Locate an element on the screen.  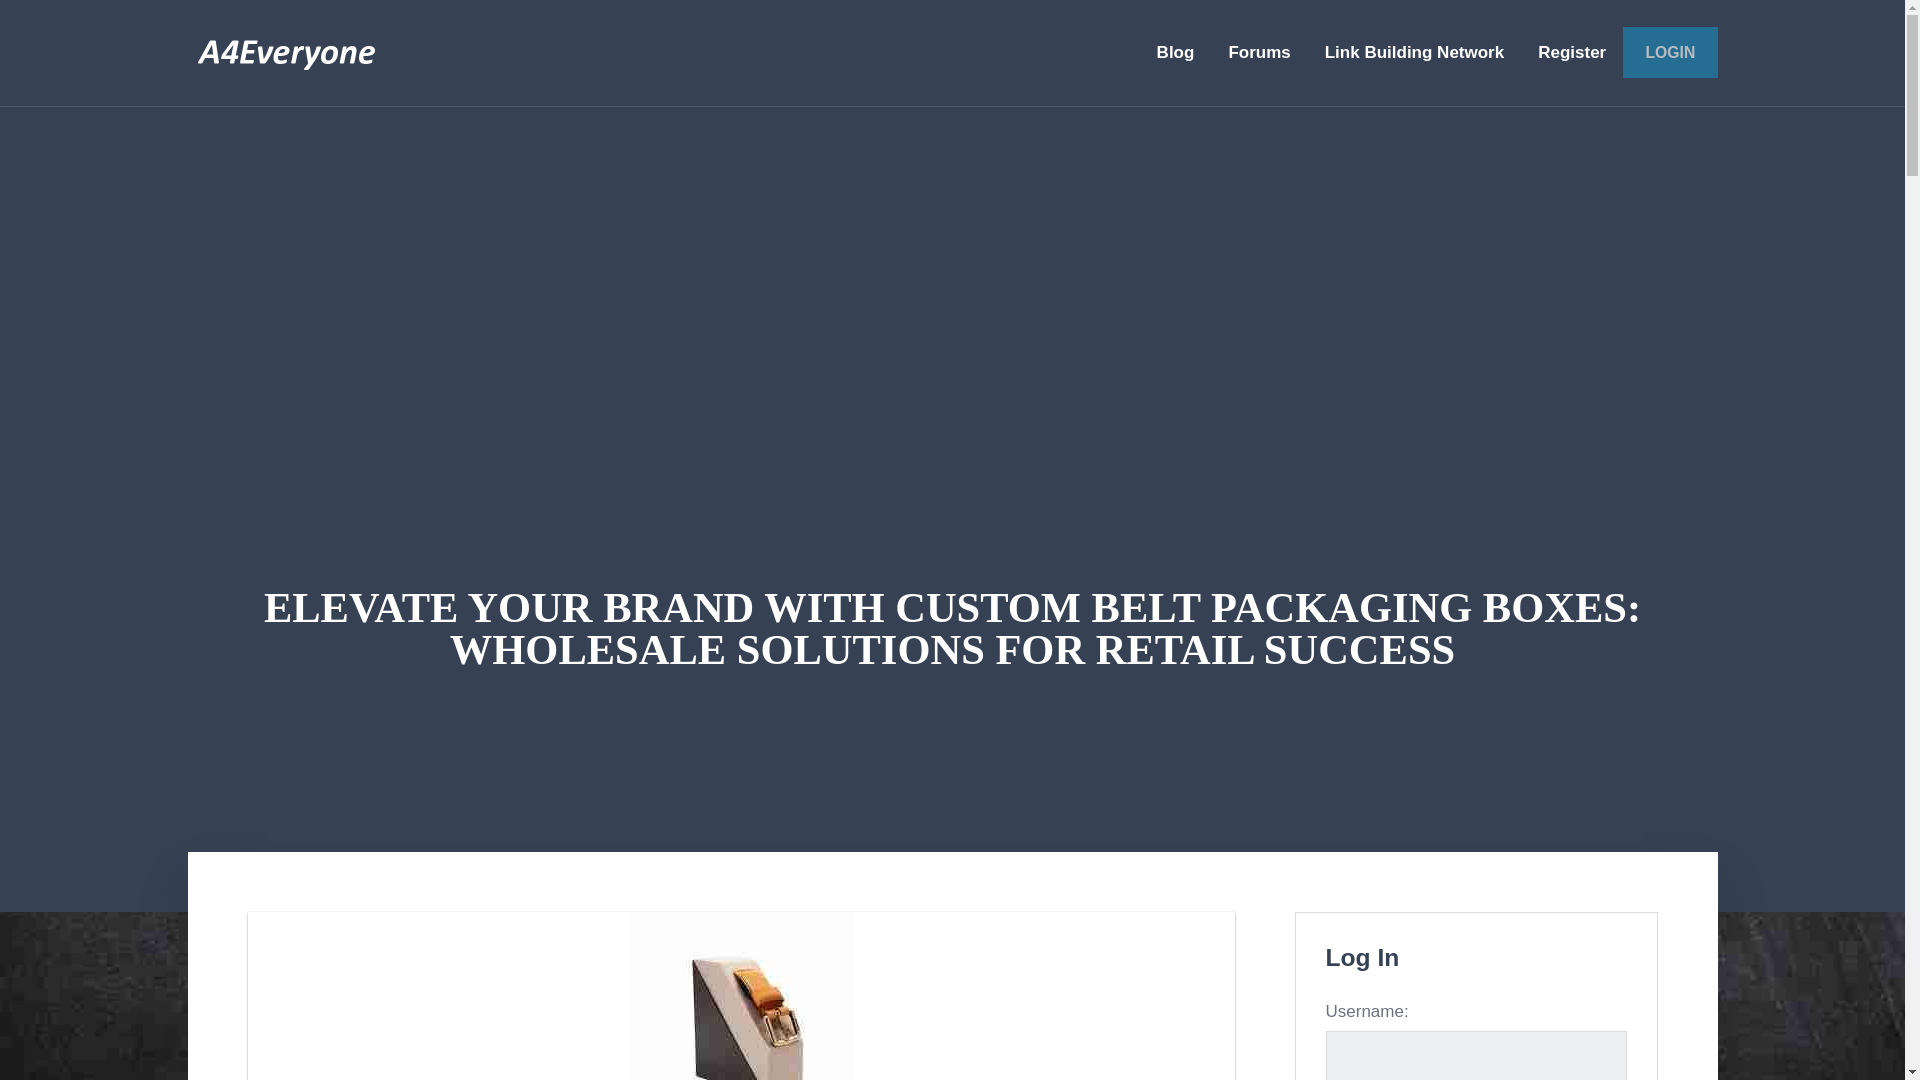
Link Building Network is located at coordinates (1414, 52).